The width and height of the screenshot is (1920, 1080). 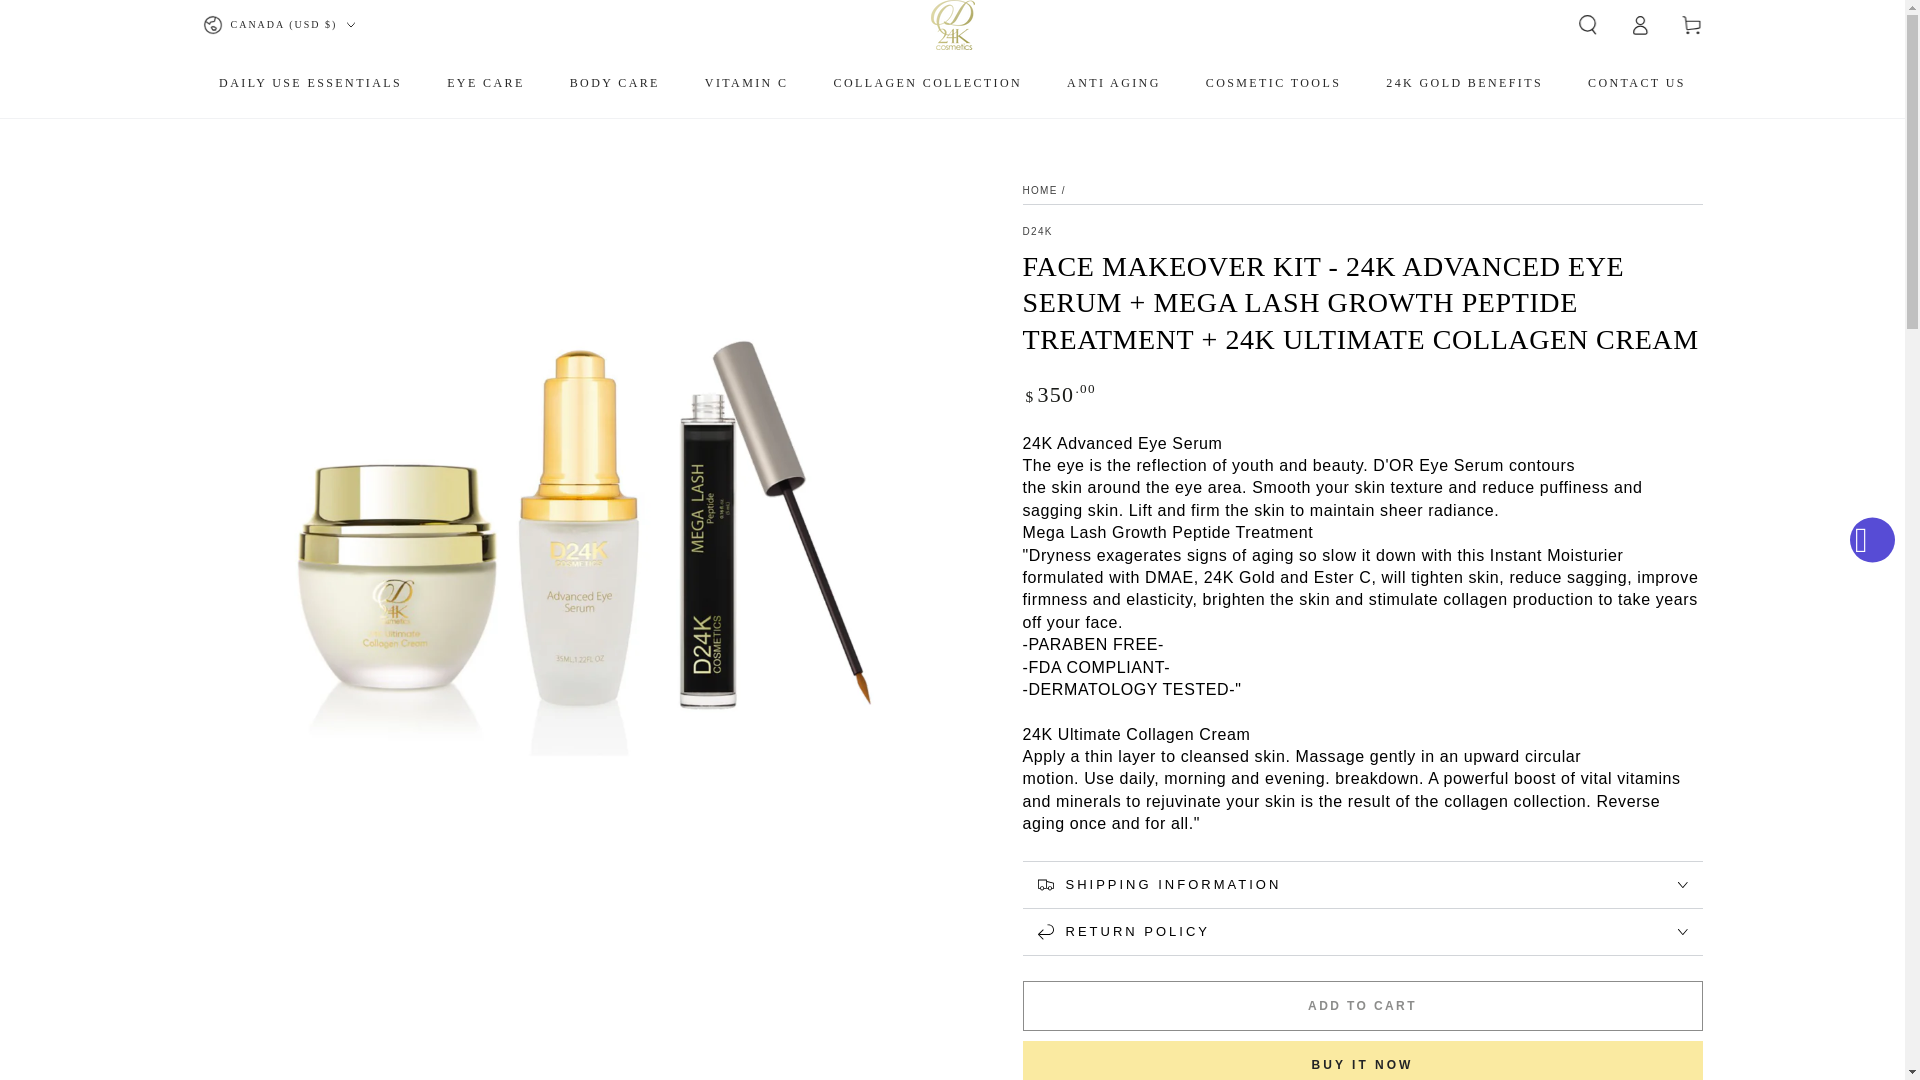 What do you see at coordinates (1361, 1006) in the screenshot?
I see `ADD TO CART` at bounding box center [1361, 1006].